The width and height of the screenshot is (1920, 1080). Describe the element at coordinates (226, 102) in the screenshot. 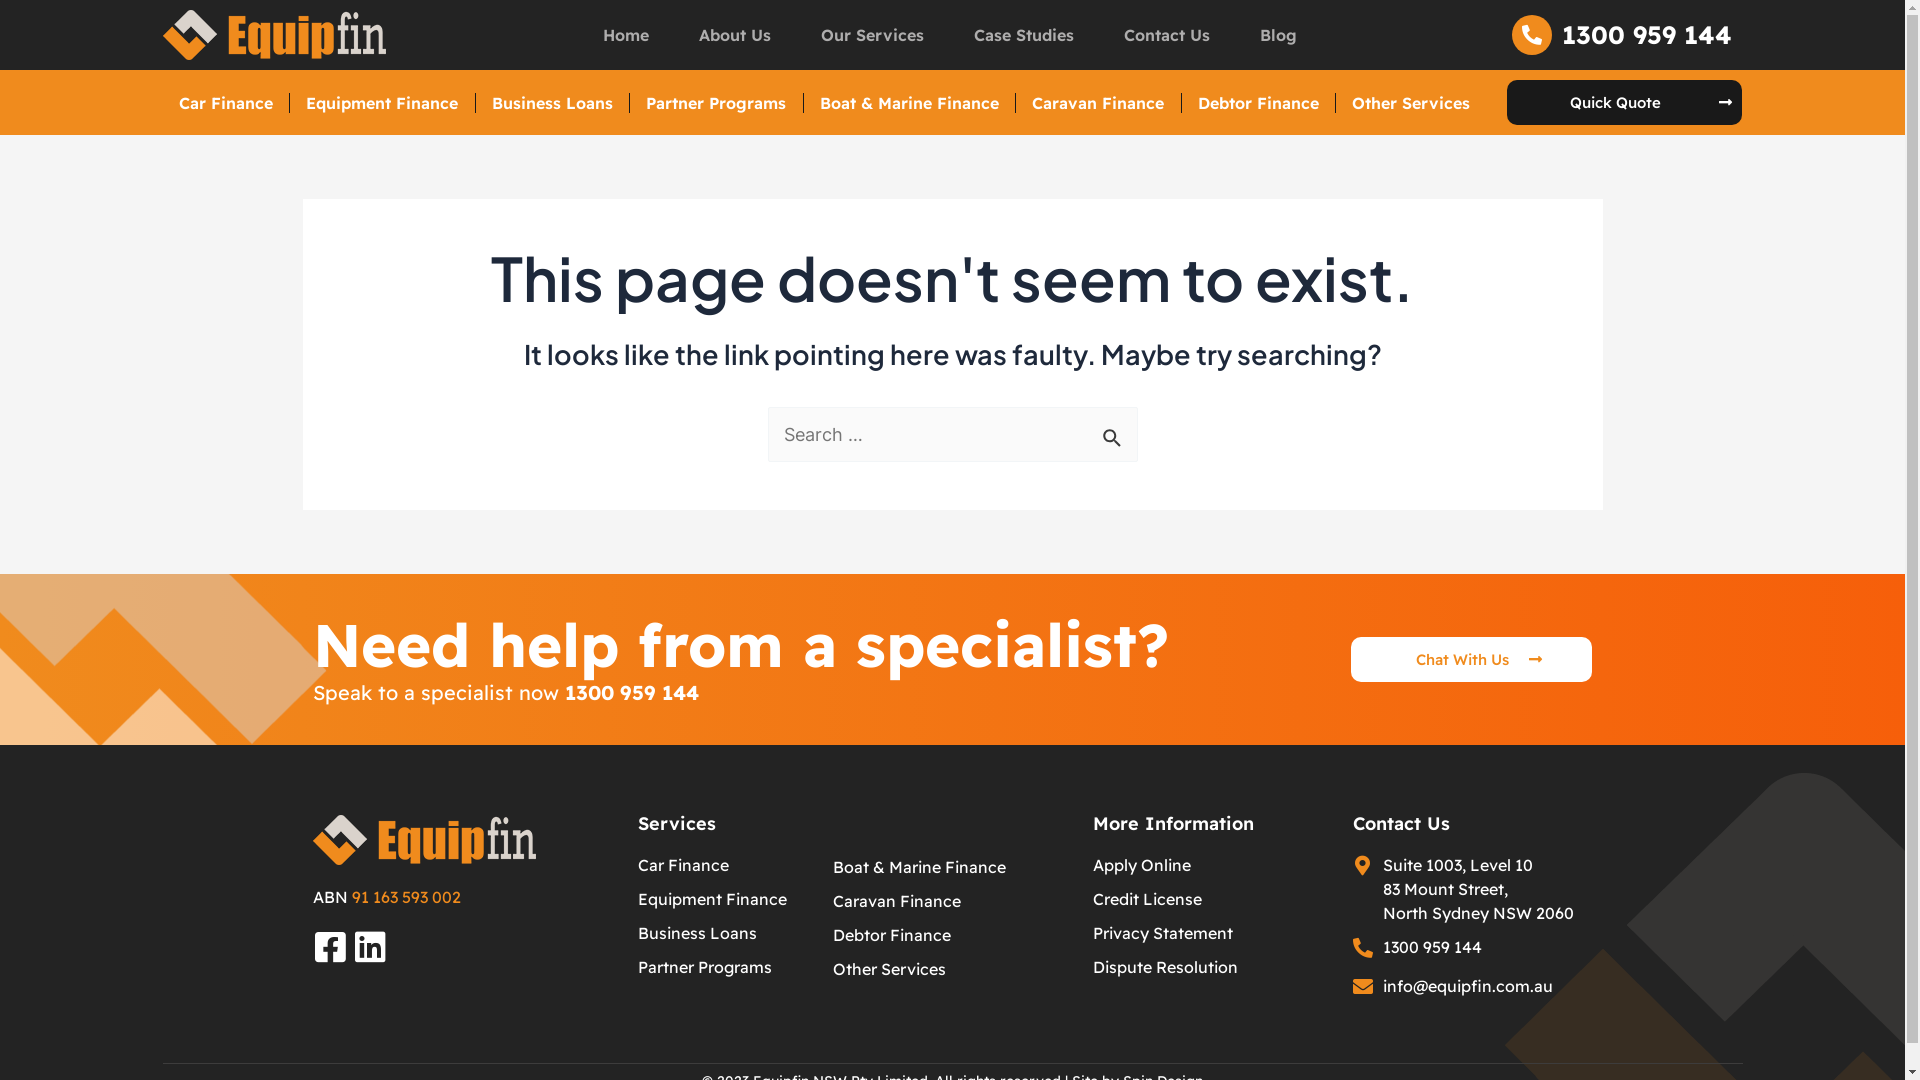

I see `Car Finance` at that location.